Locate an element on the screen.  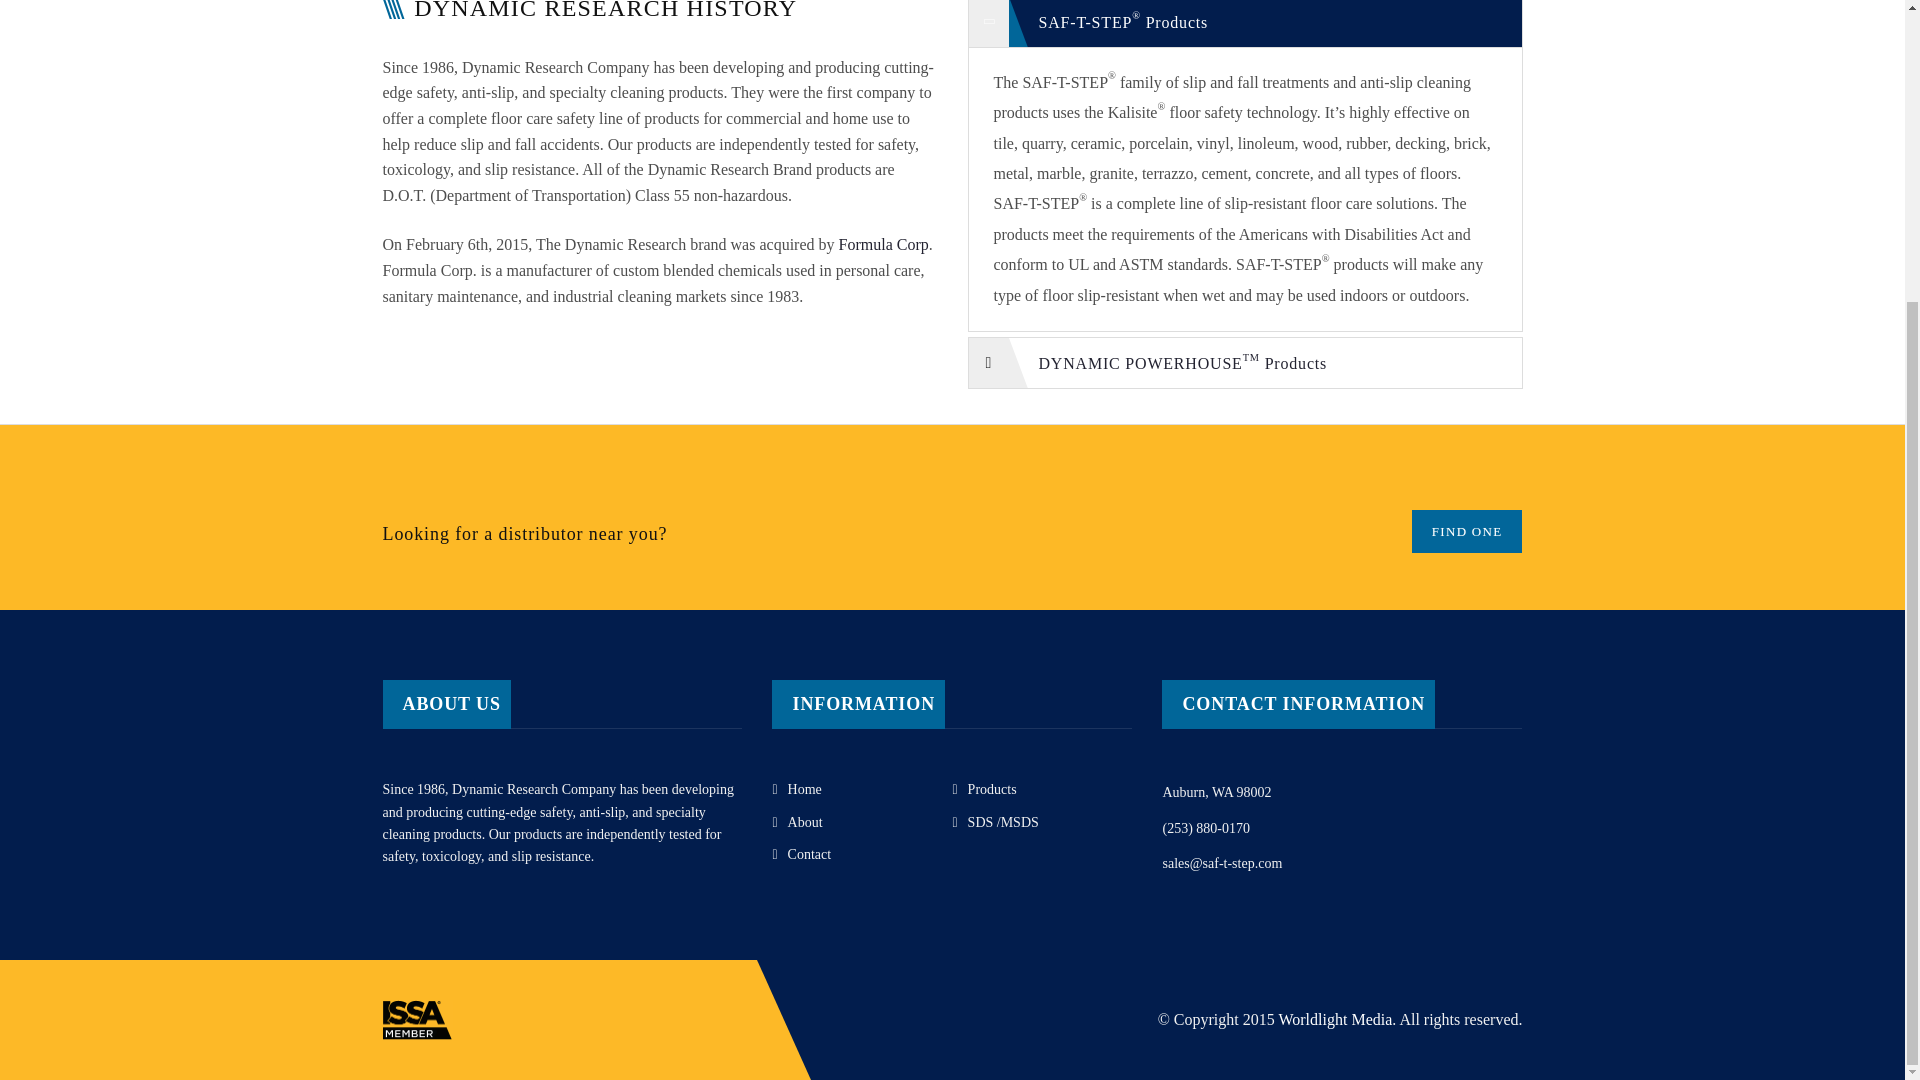
About is located at coordinates (796, 822).